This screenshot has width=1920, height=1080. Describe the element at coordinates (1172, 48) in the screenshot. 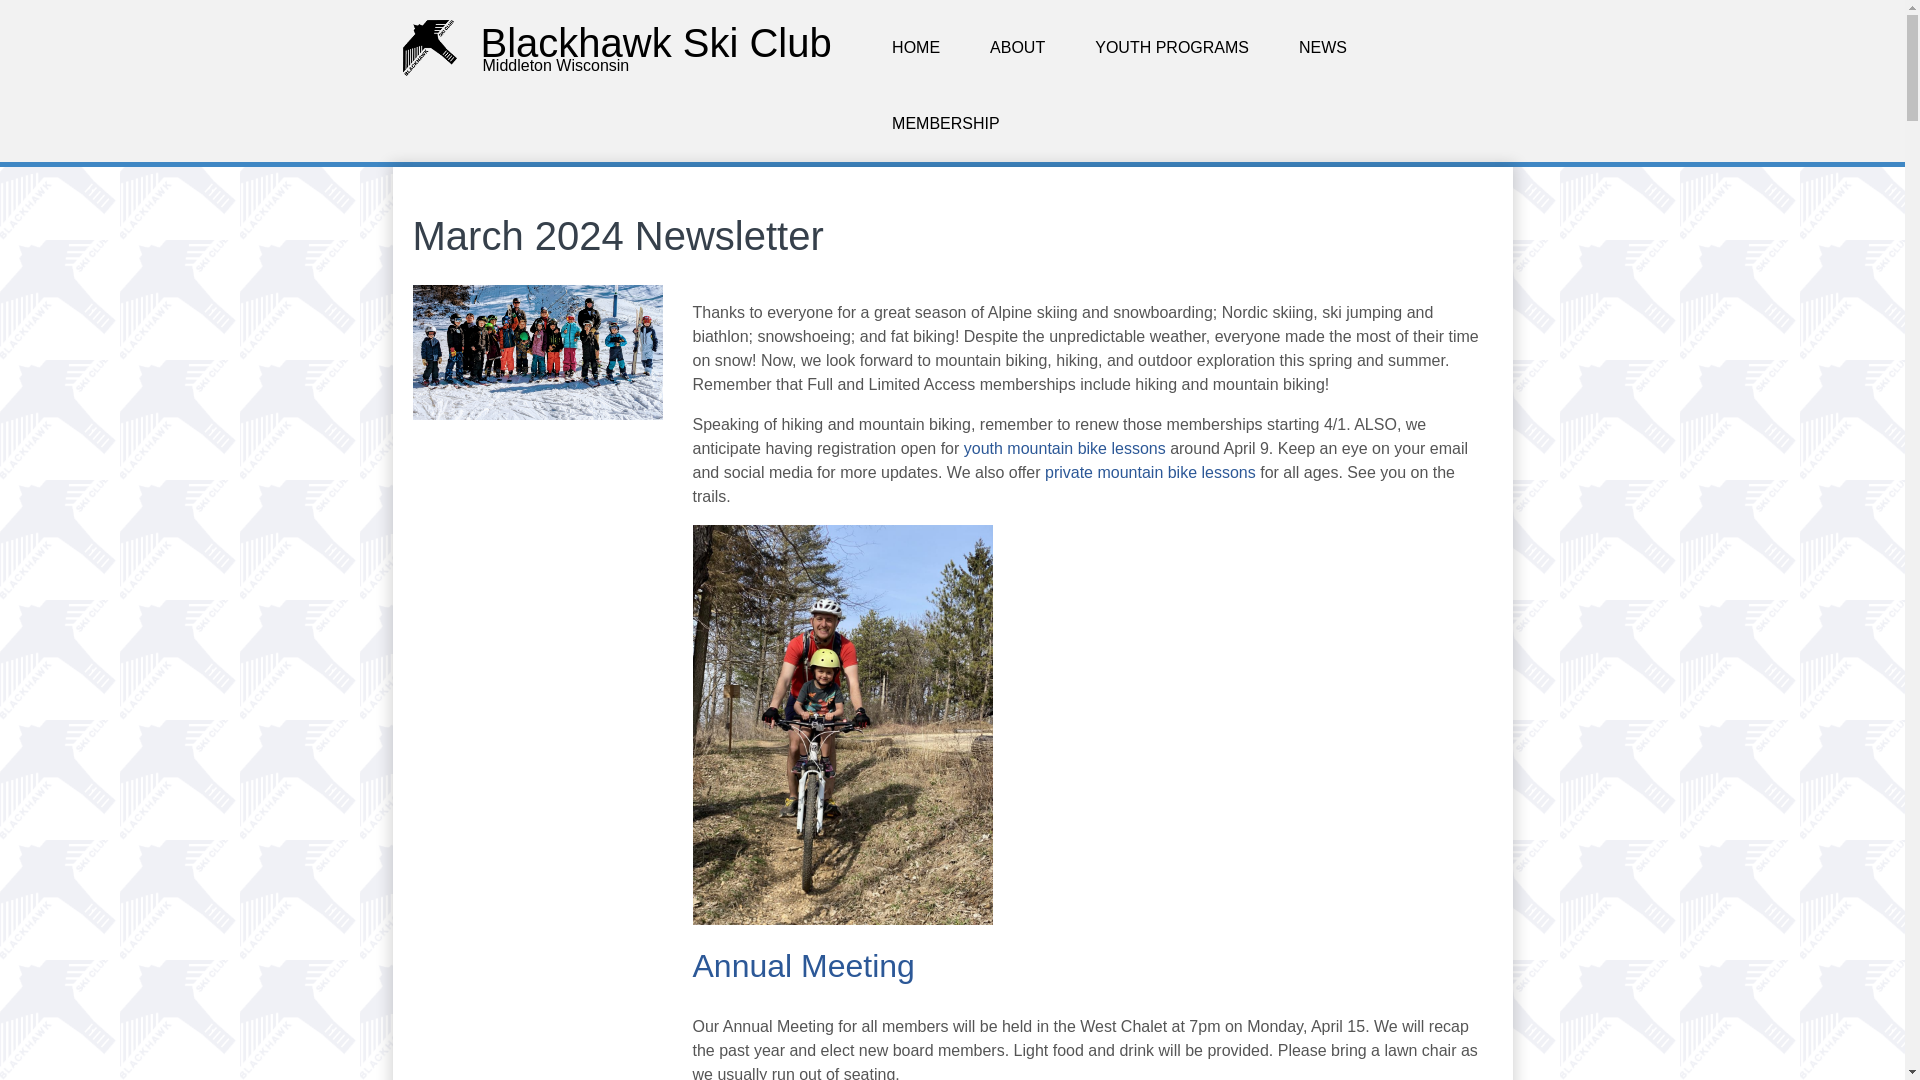

I see `YOUTH PROGRAMS` at that location.